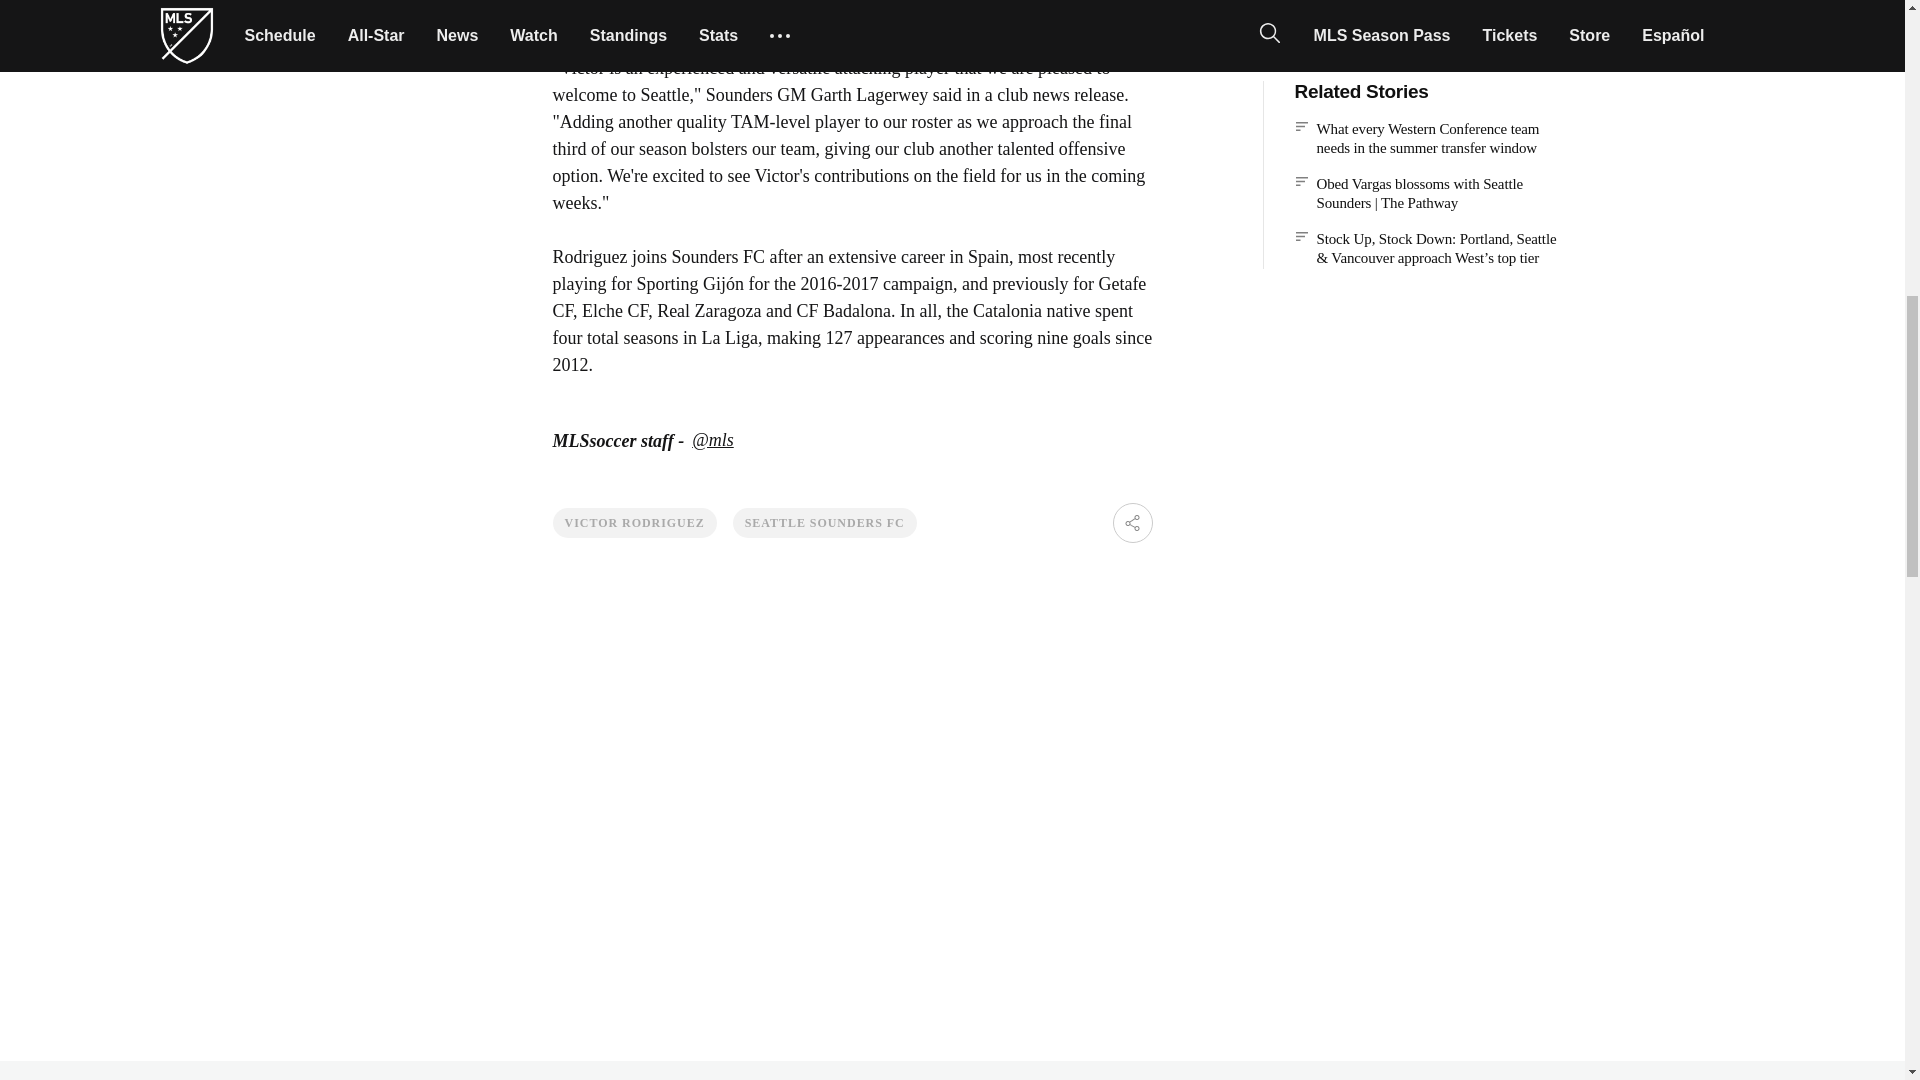  I want to click on Go to the Twitter profile, so click(712, 440).